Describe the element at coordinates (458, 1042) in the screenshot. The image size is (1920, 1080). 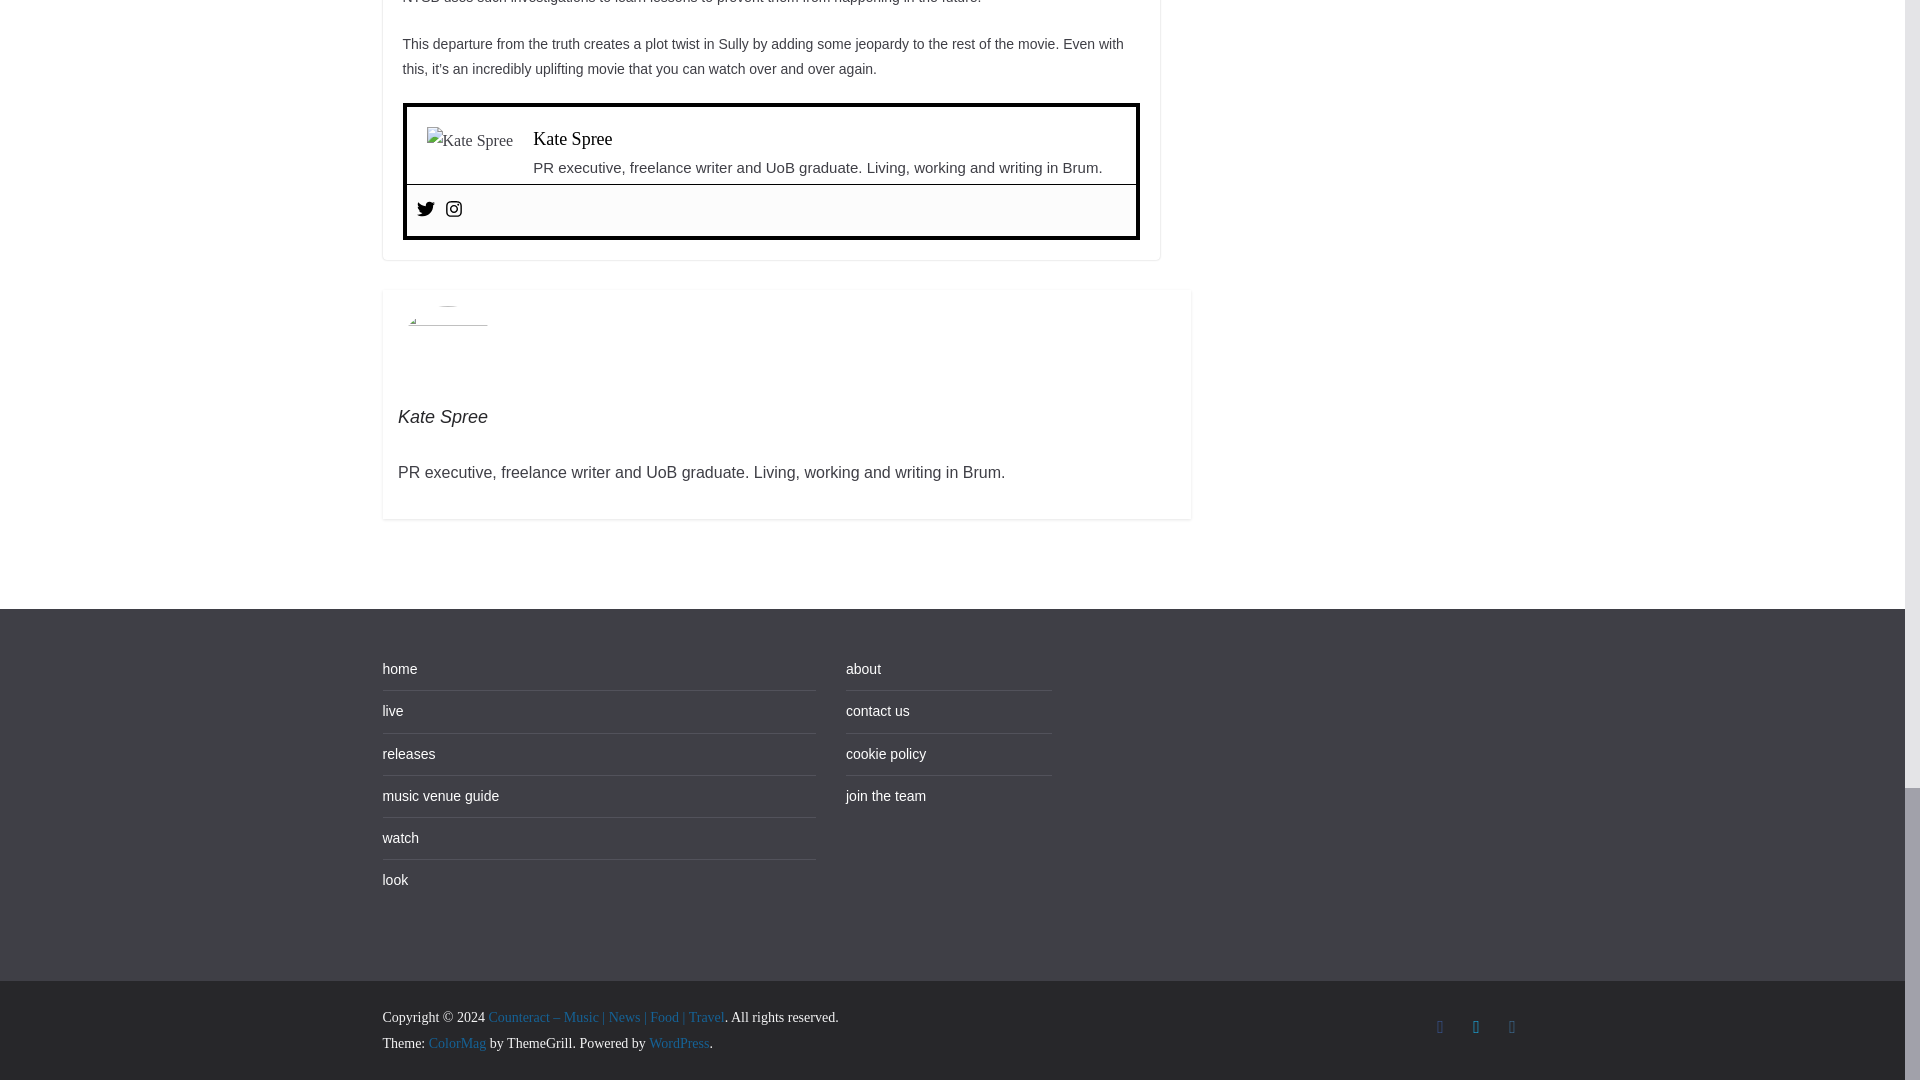
I see `ColorMag` at that location.